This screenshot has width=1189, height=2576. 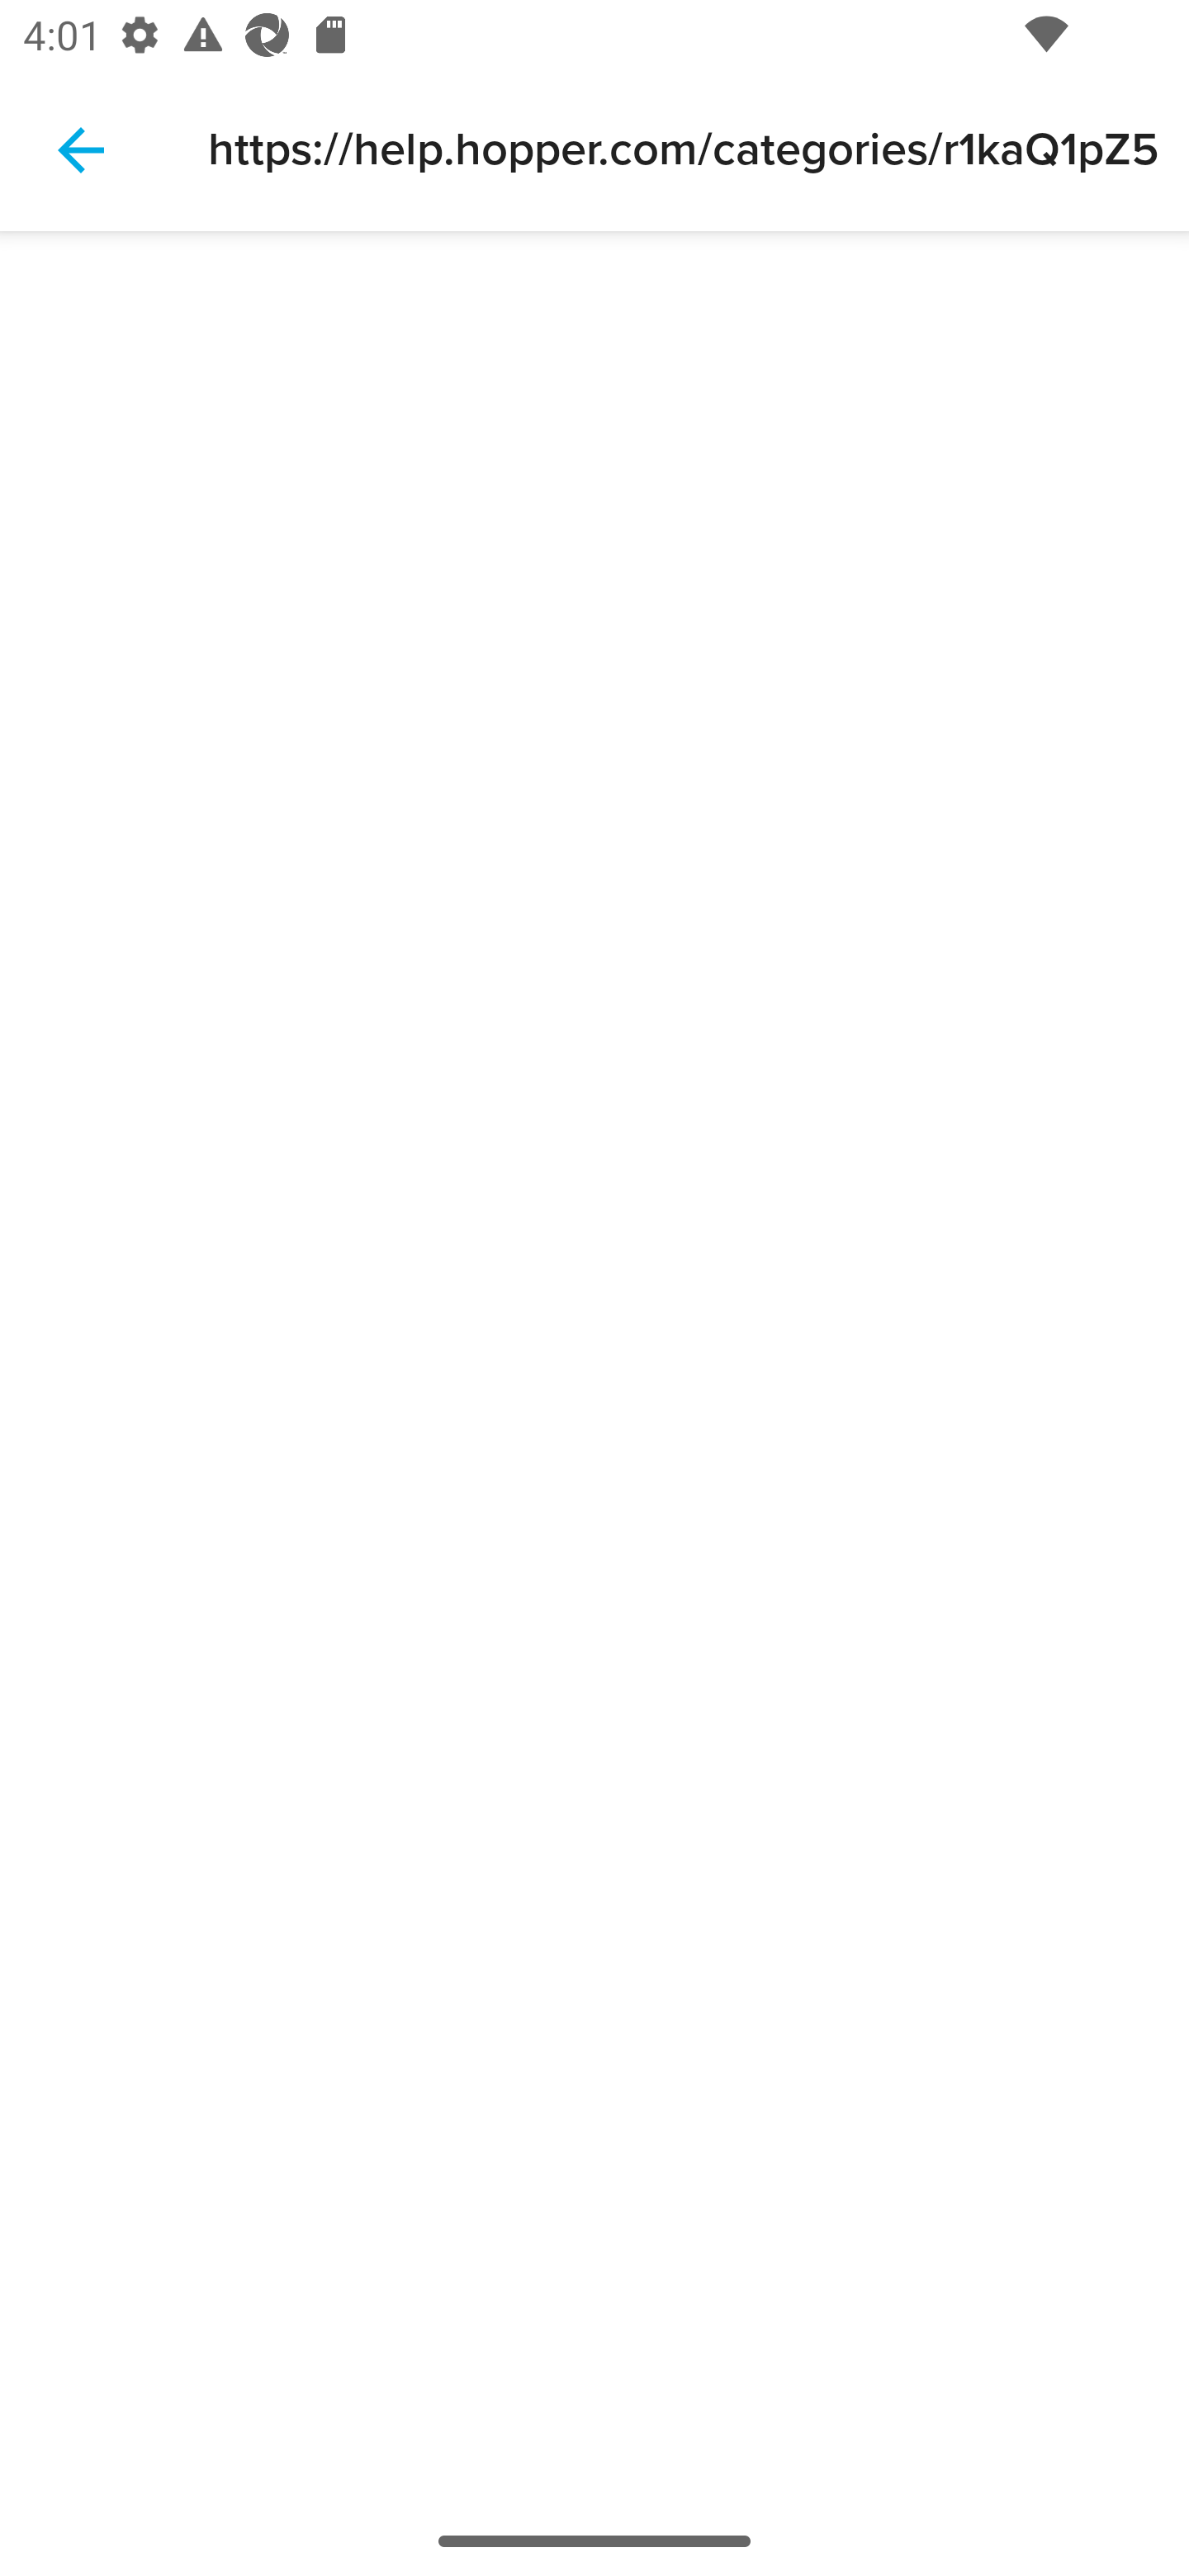 What do you see at coordinates (81, 150) in the screenshot?
I see `Navigate up` at bounding box center [81, 150].